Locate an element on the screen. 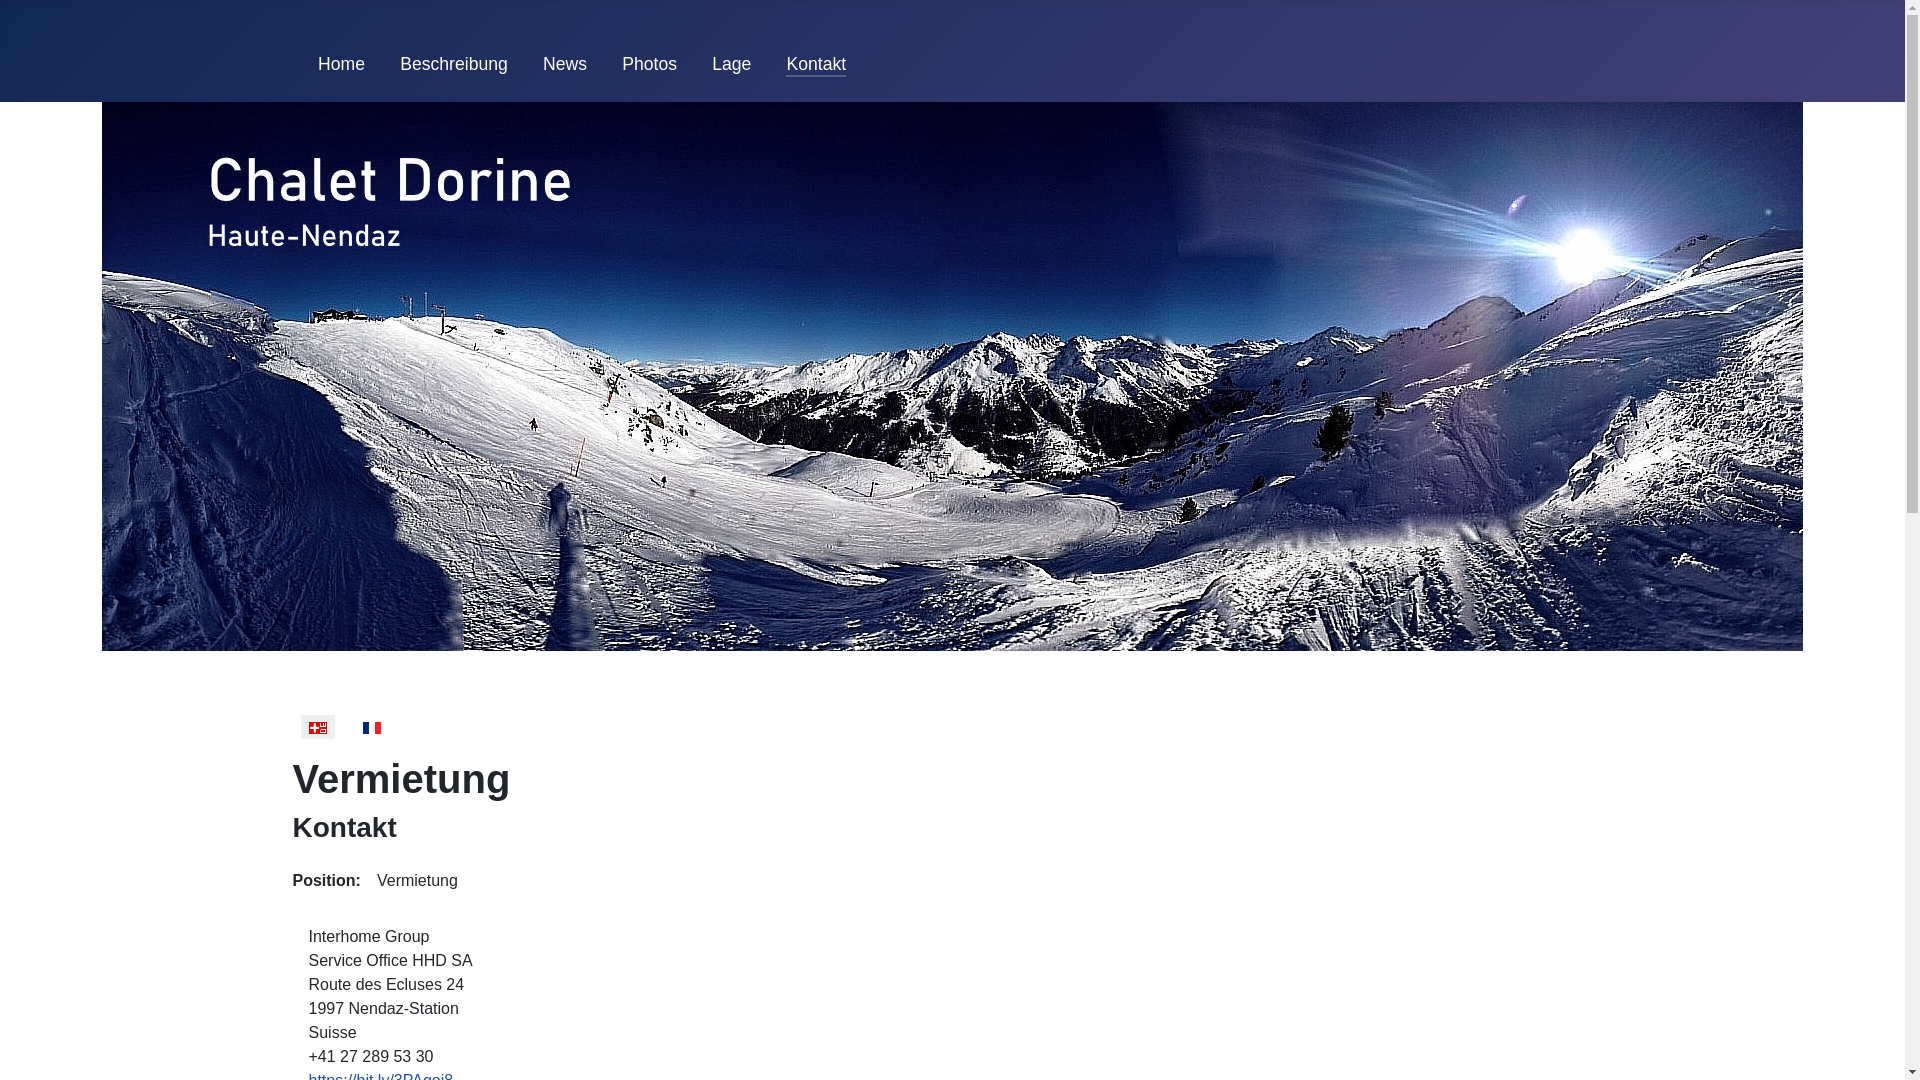  Photos is located at coordinates (650, 64).